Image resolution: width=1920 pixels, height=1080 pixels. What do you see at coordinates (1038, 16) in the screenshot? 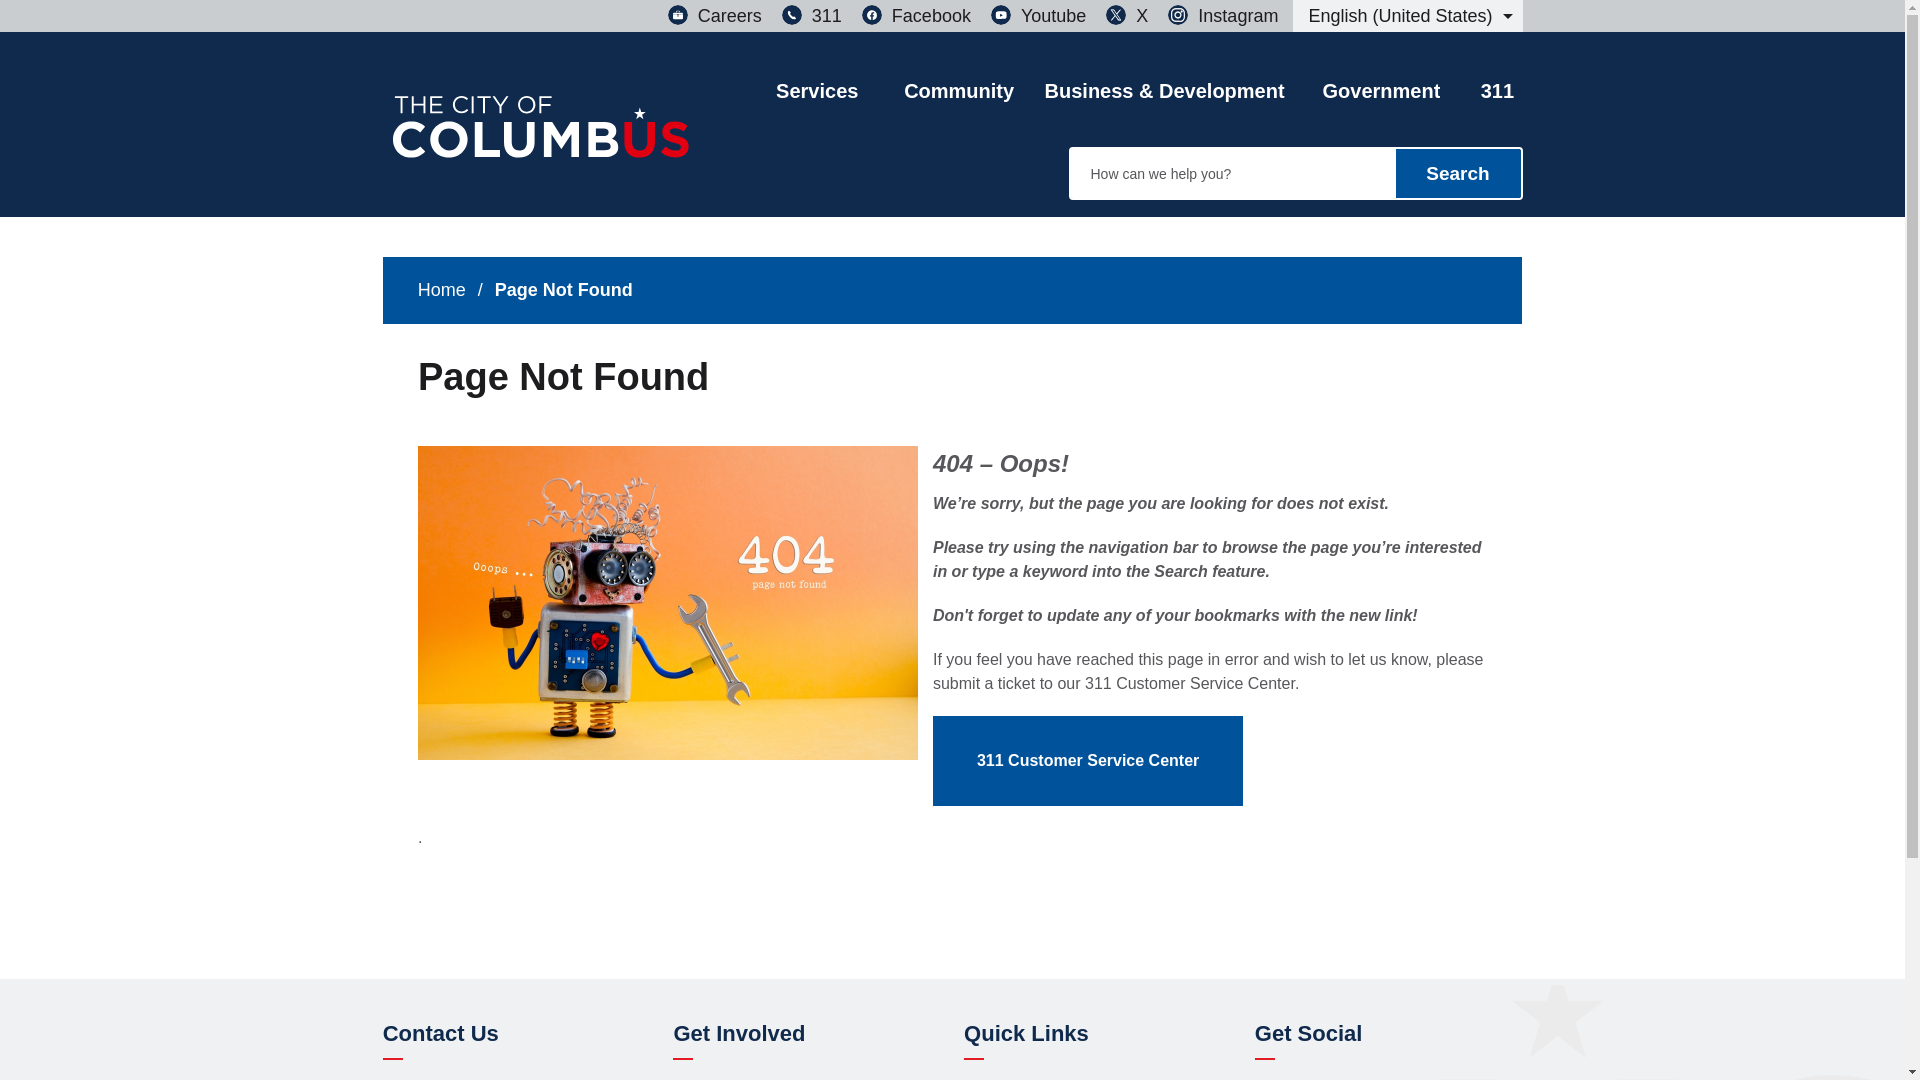
I see `Youtube` at bounding box center [1038, 16].